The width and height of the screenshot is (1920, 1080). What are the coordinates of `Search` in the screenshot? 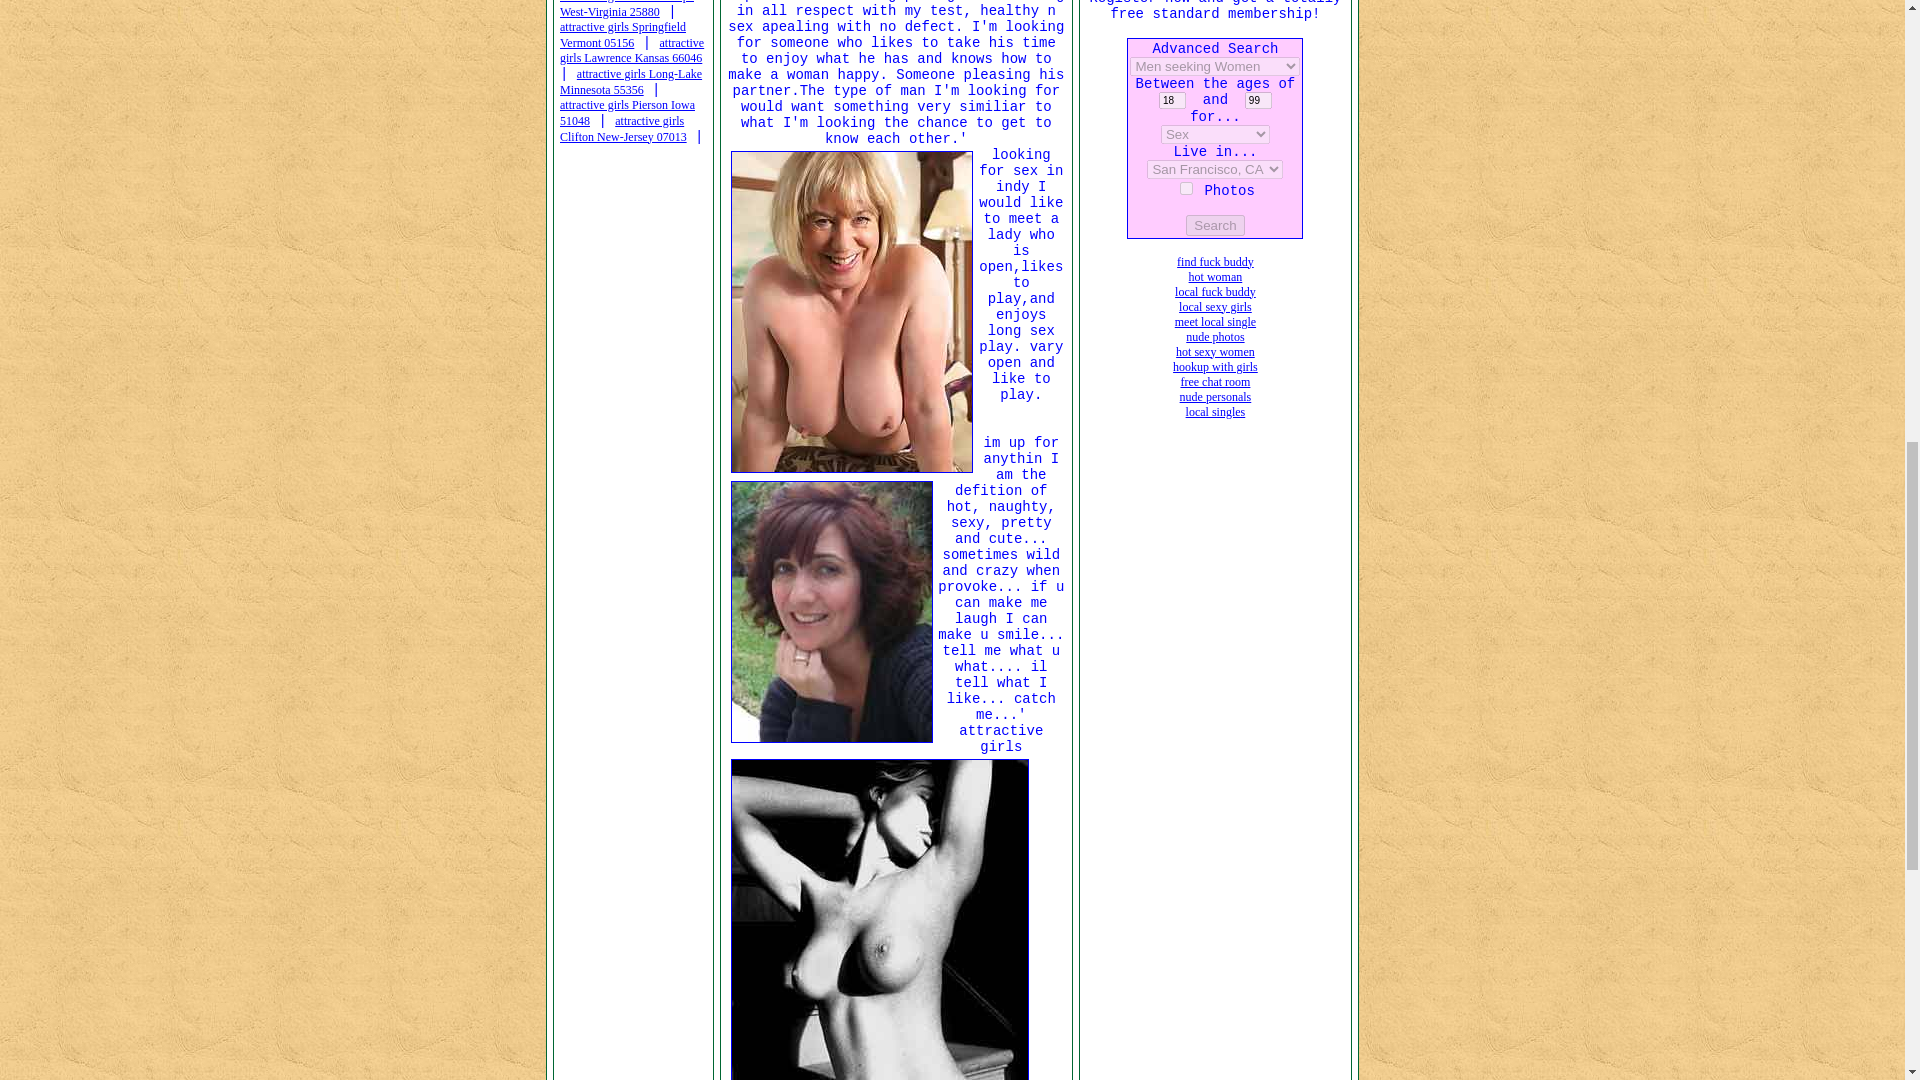 It's located at (1215, 224).